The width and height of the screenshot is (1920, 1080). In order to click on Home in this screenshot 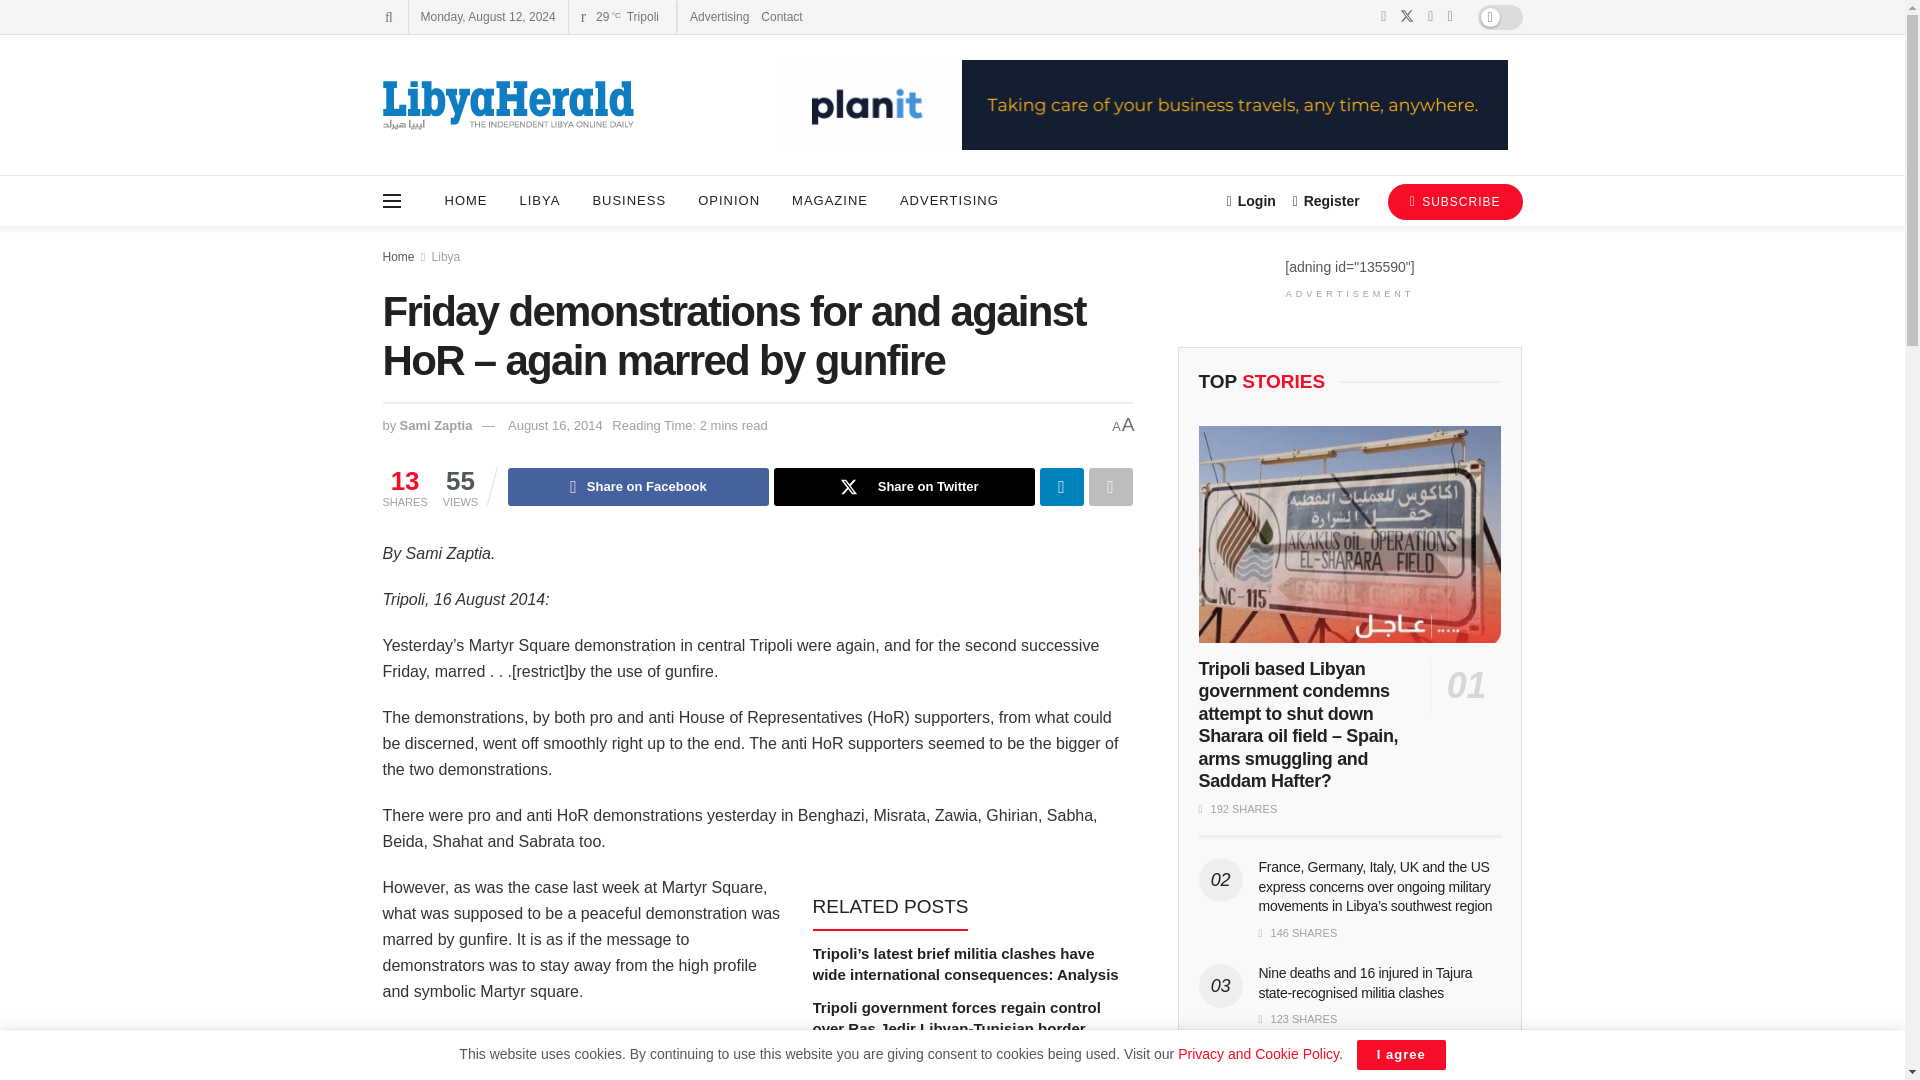, I will do `click(398, 256)`.